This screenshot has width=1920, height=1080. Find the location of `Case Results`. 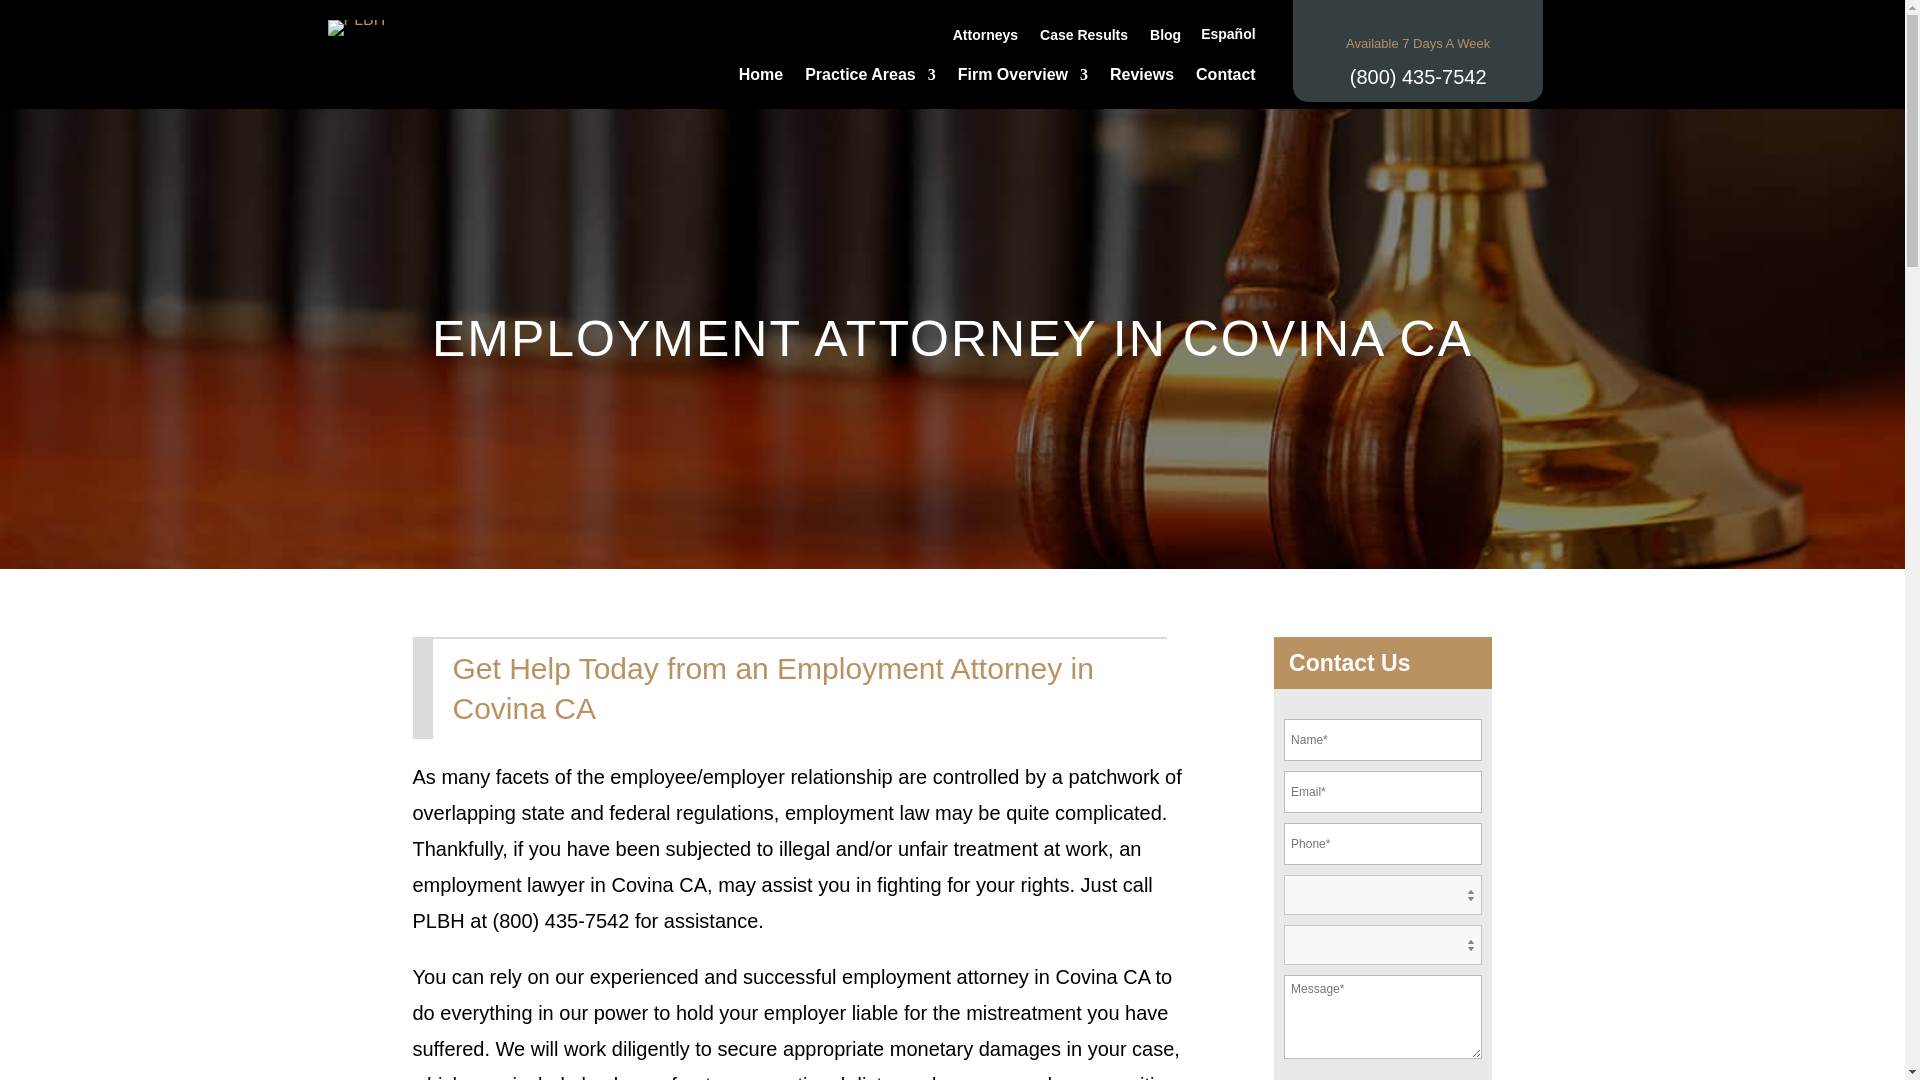

Case Results is located at coordinates (1084, 38).